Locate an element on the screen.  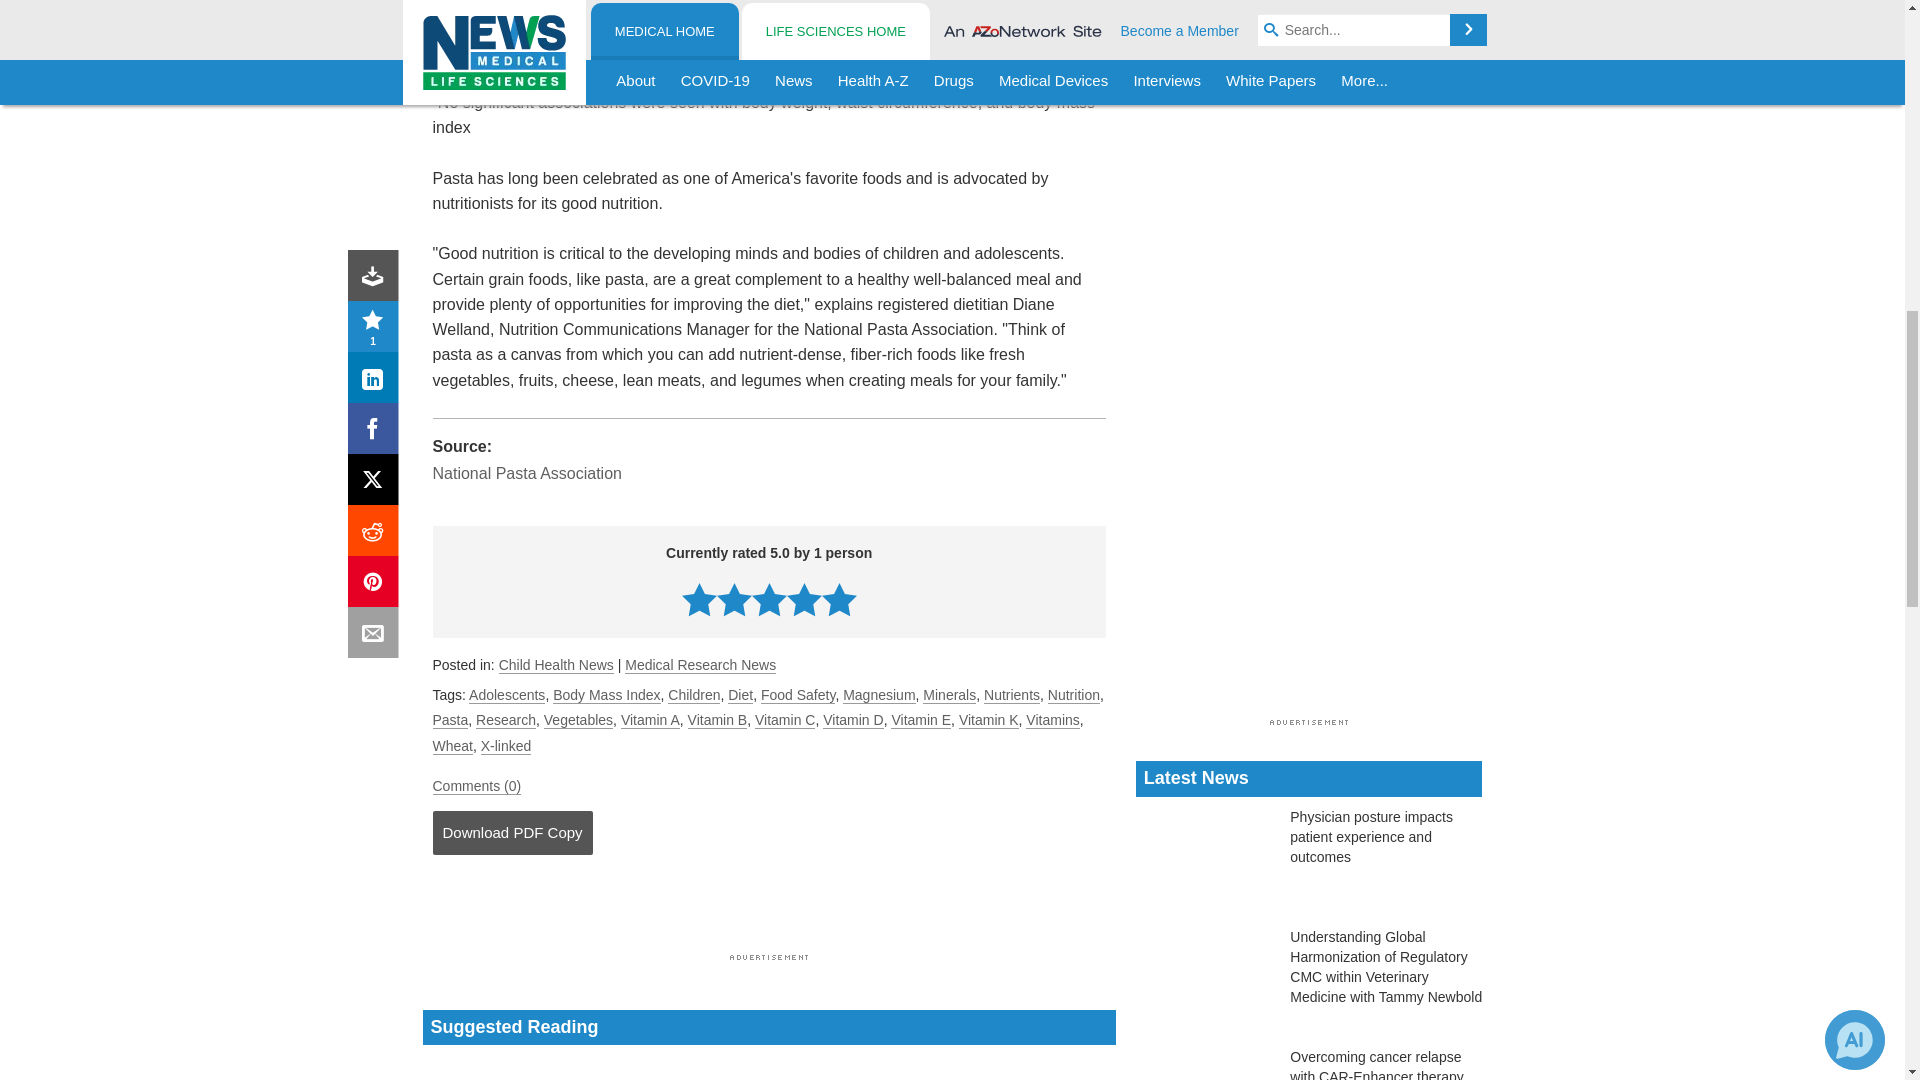
Rate this 5 stars out of 5 is located at coordinates (838, 599).